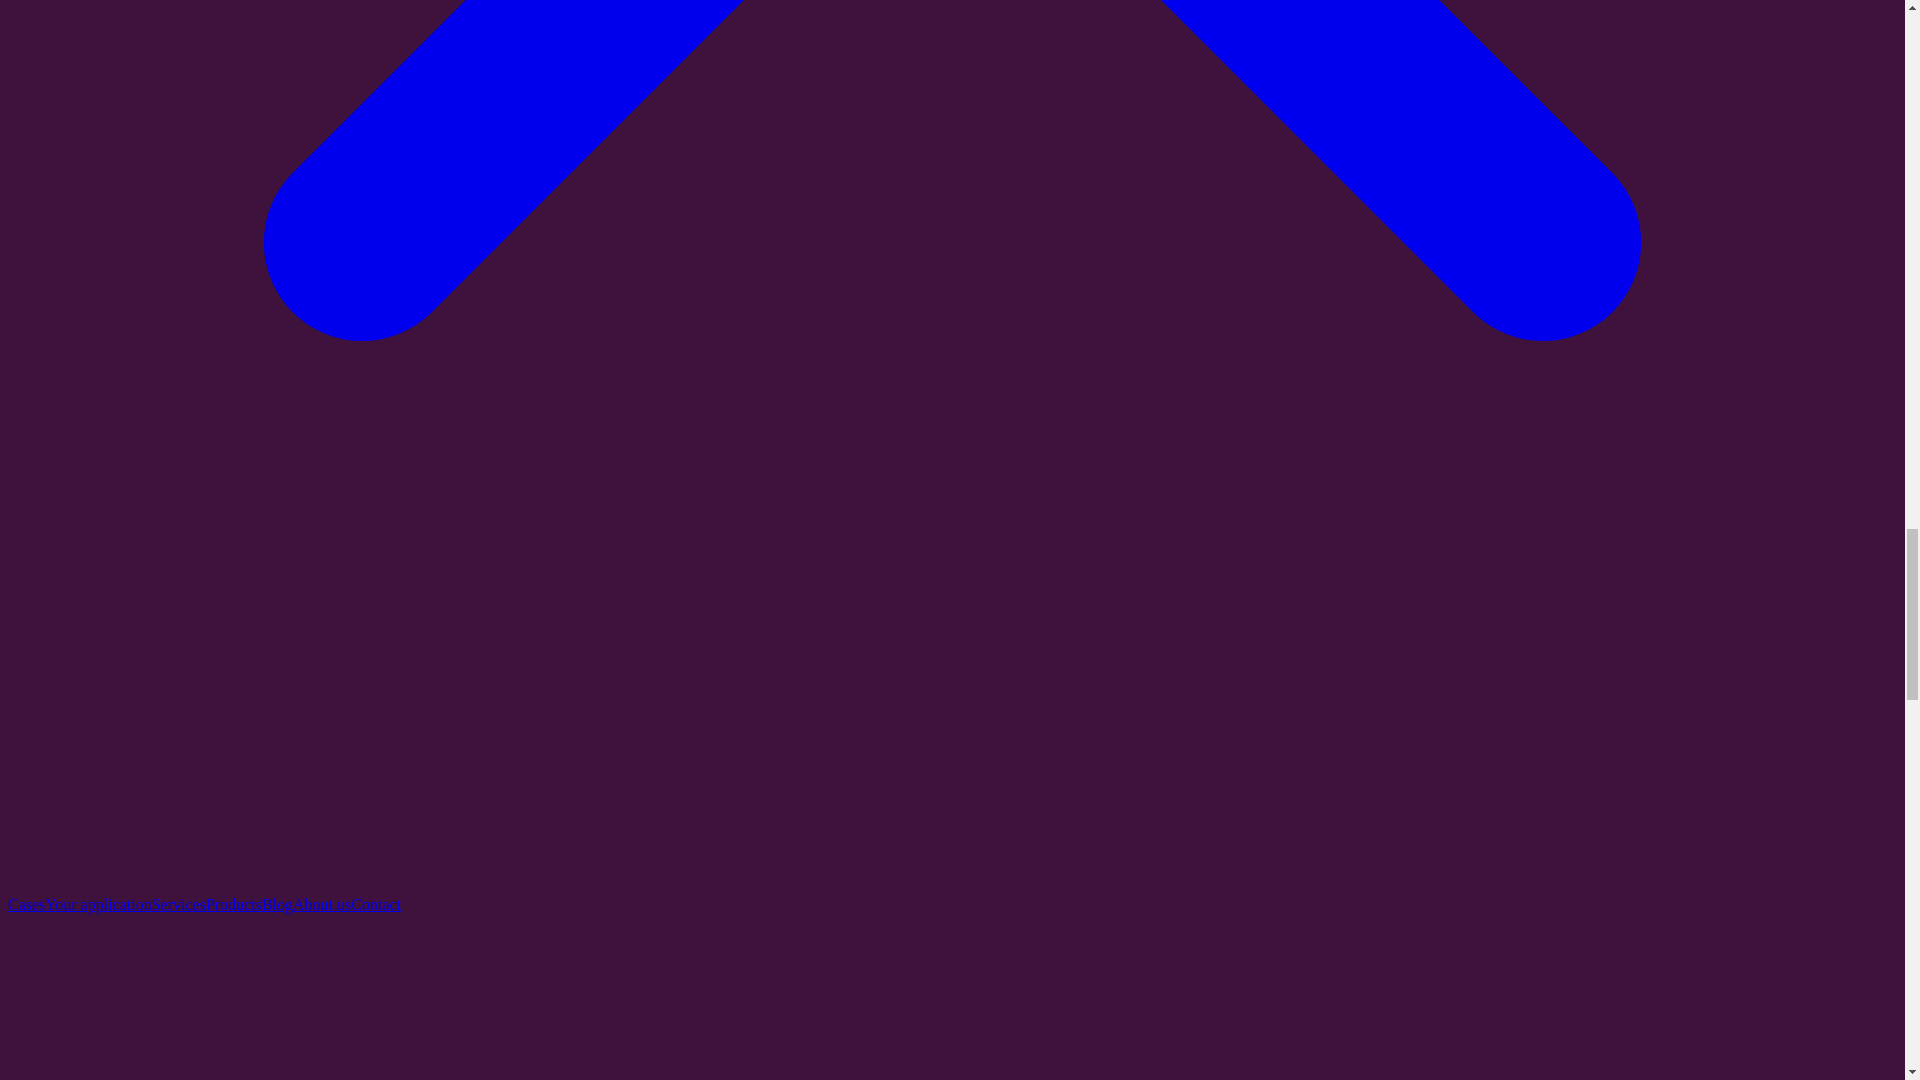 The width and height of the screenshot is (1920, 1080). I want to click on Blog, so click(277, 904).